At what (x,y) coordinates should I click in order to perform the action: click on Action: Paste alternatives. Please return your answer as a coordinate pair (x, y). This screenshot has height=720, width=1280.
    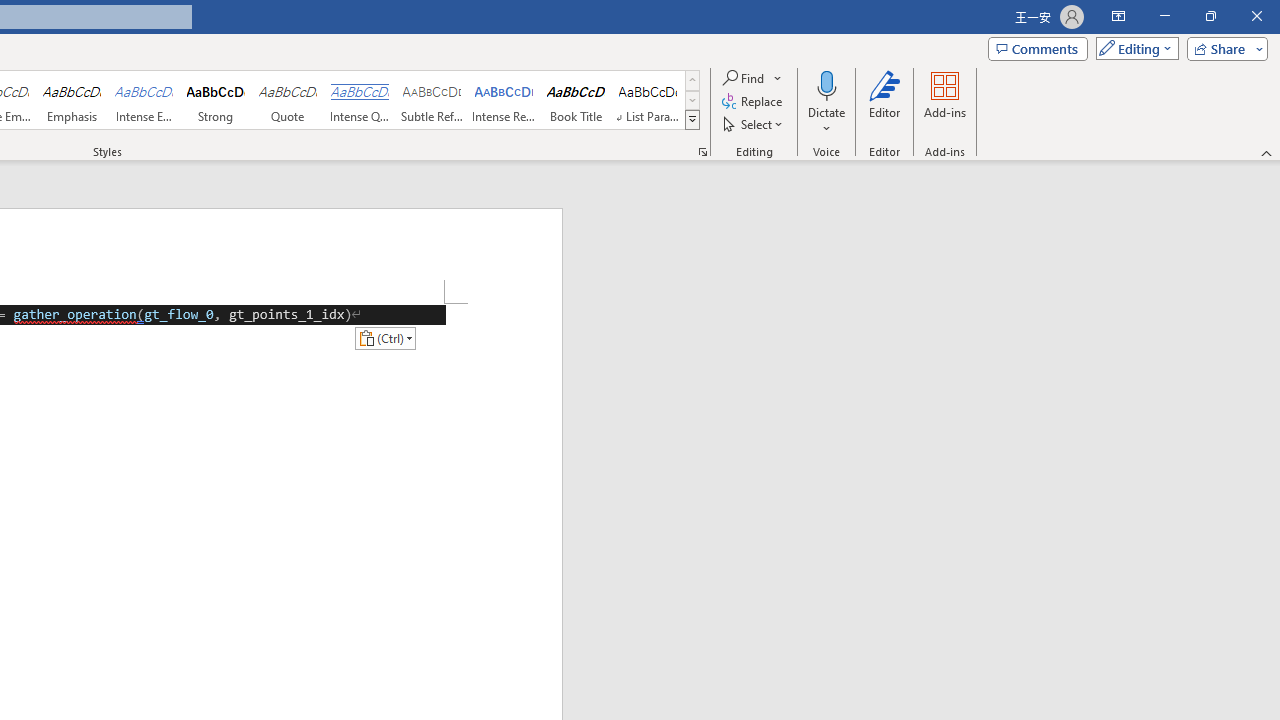
    Looking at the image, I should click on (385, 338).